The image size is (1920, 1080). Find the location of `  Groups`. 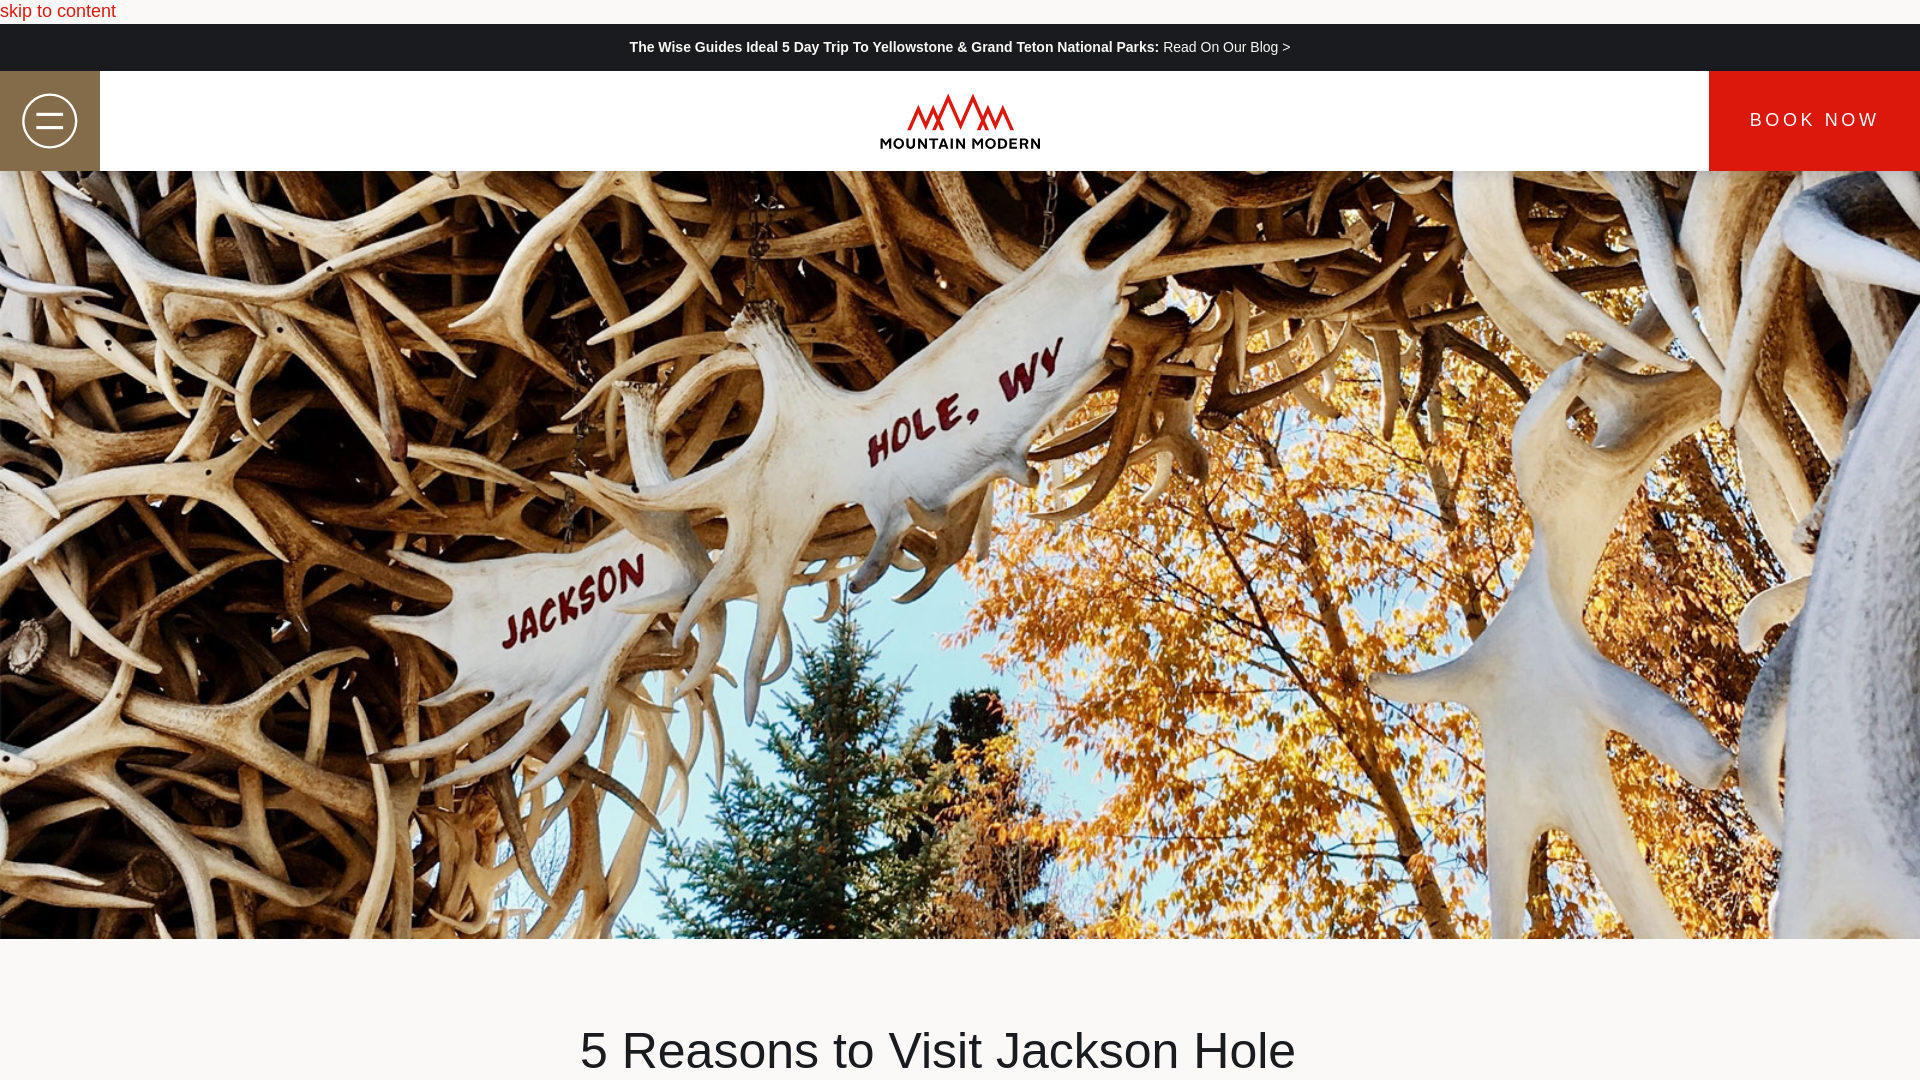

  Groups is located at coordinates (528, 590).